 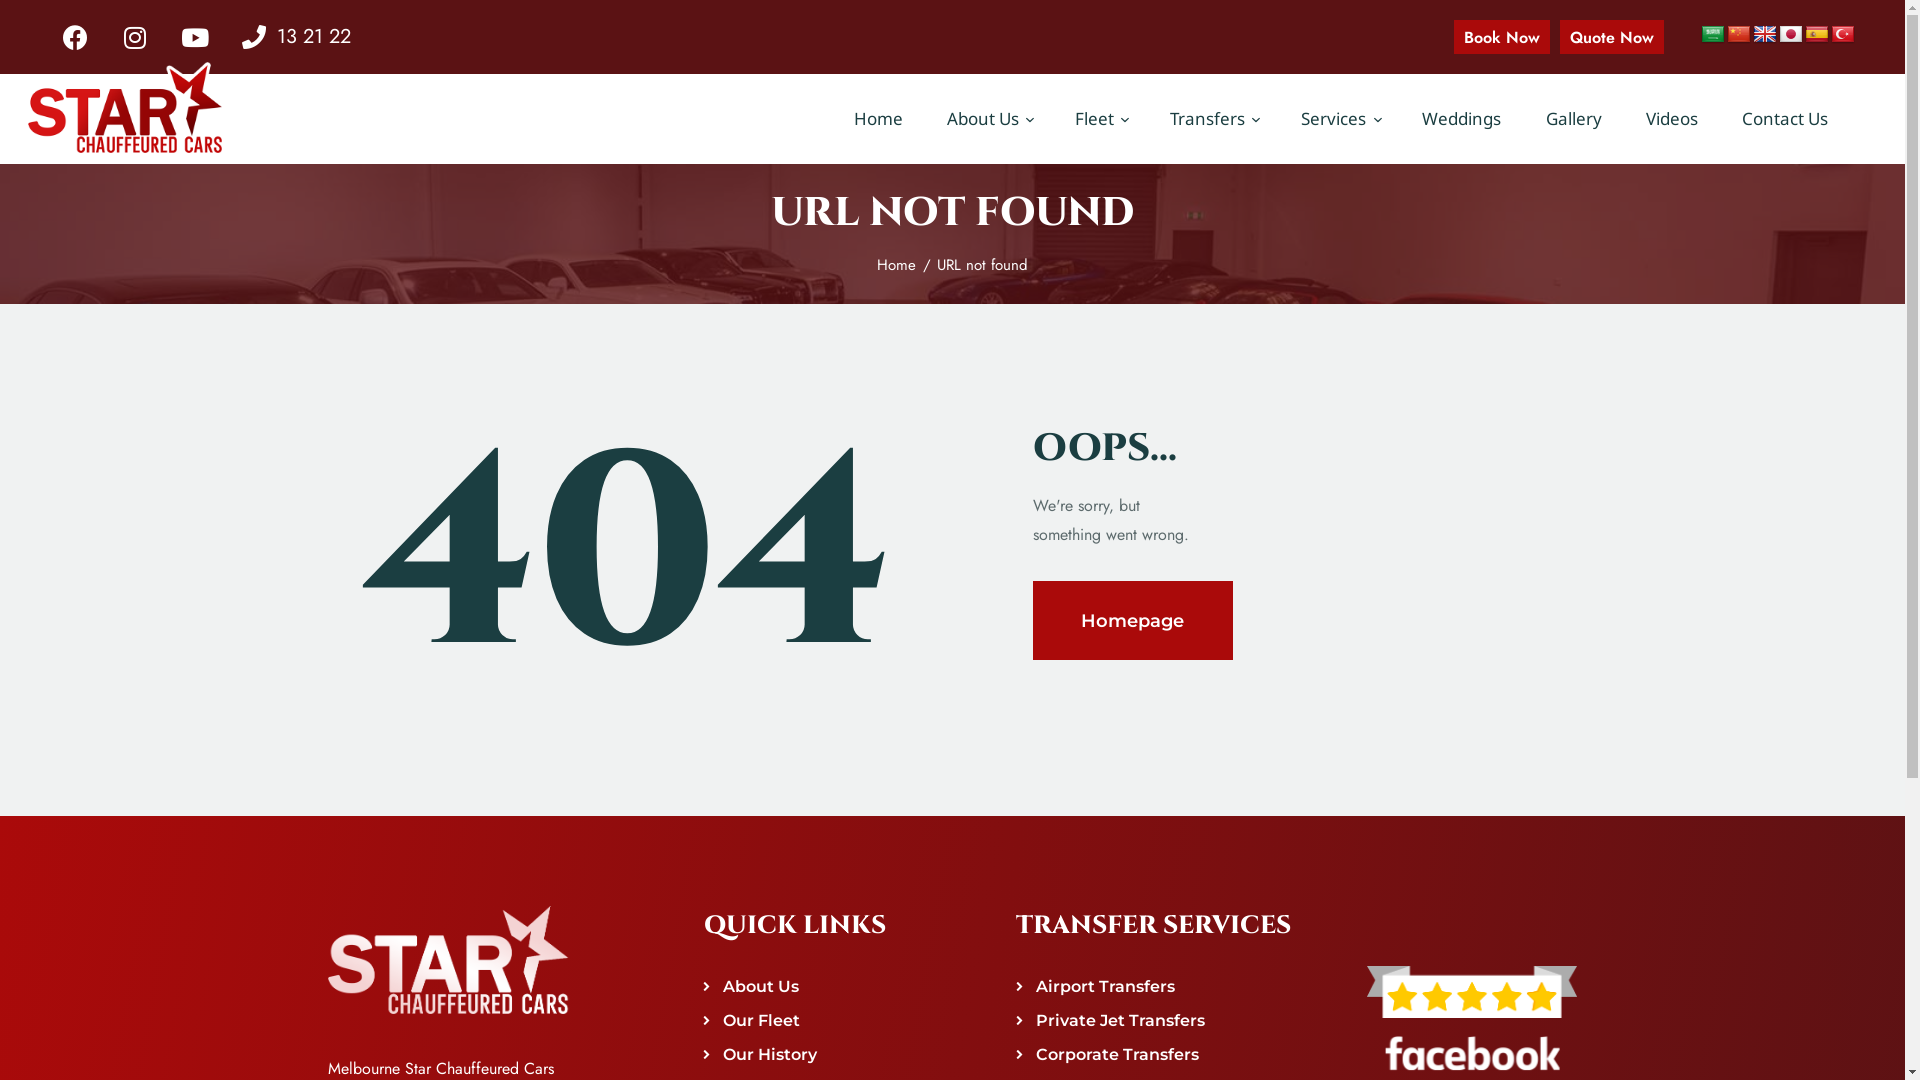 I want to click on About Us, so click(x=761, y=986).